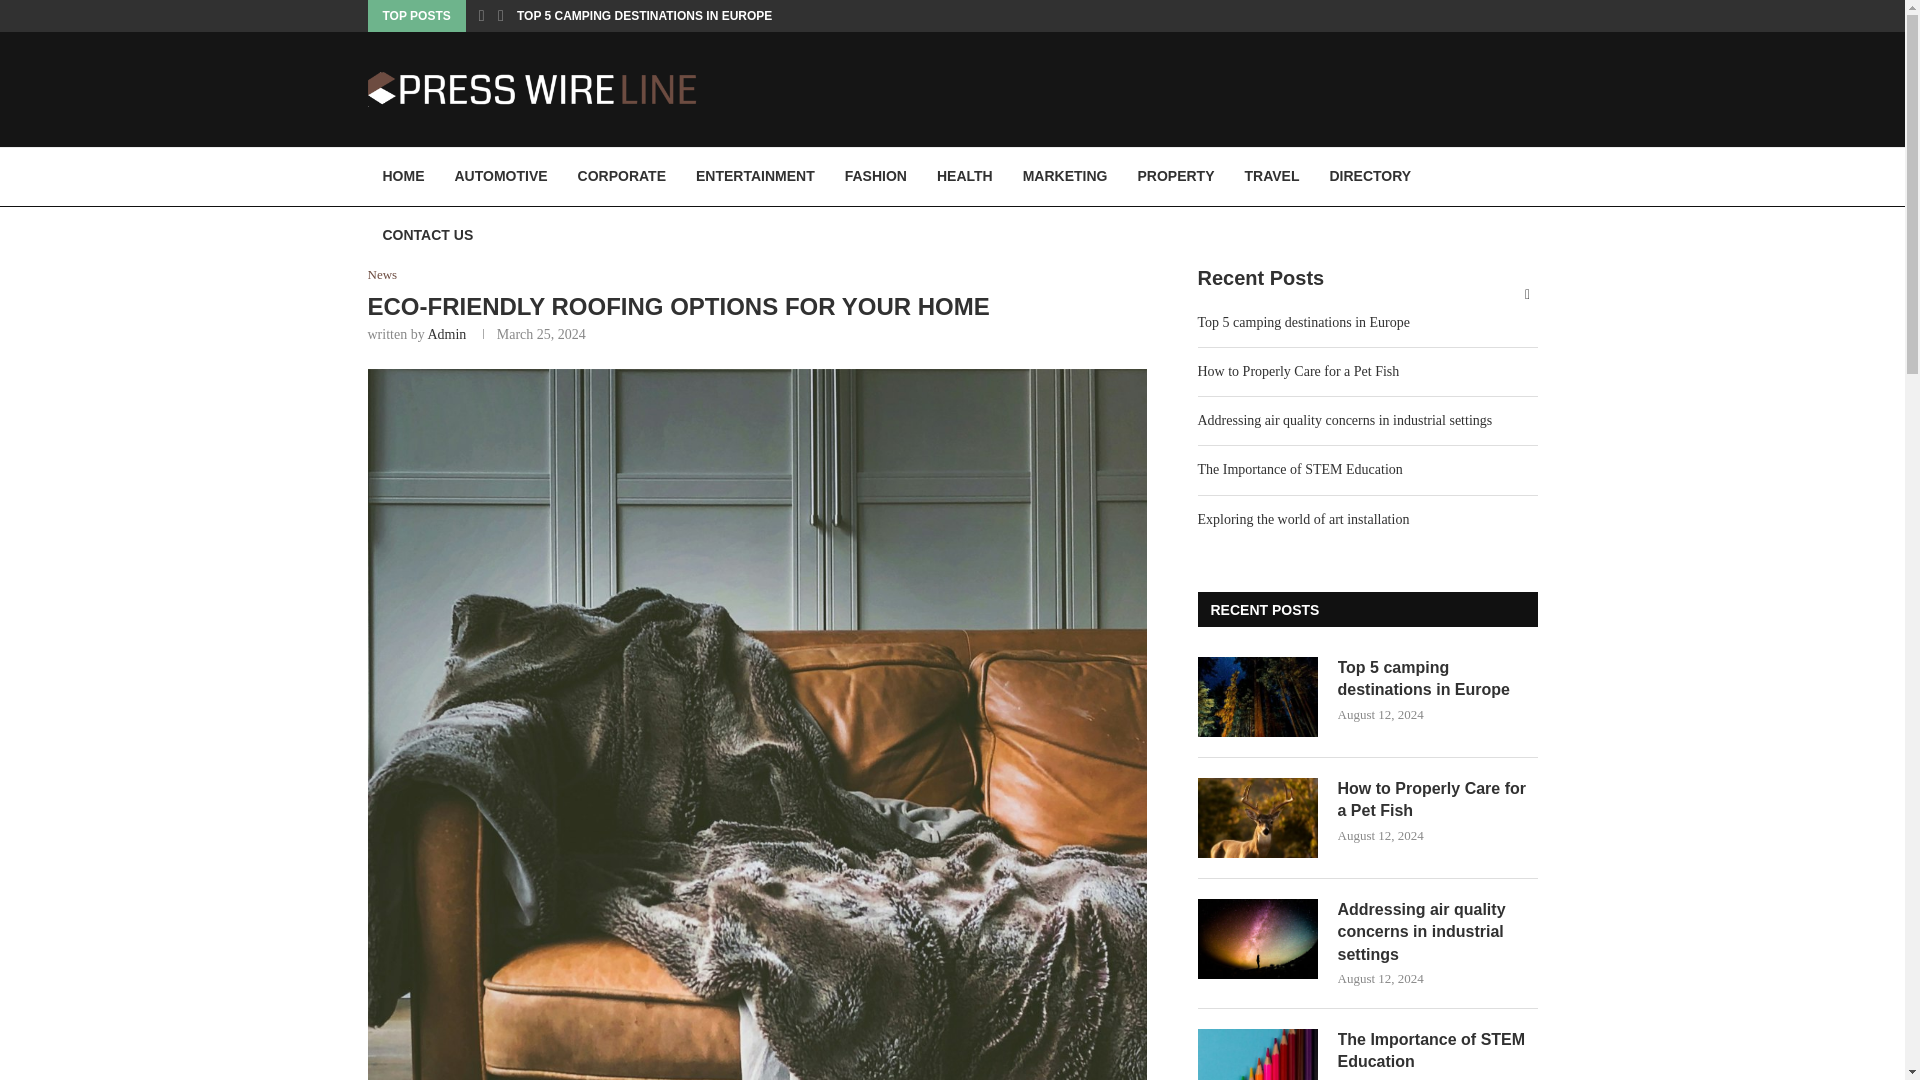 Image resolution: width=1920 pixels, height=1080 pixels. Describe the element at coordinates (1174, 176) in the screenshot. I see `PROPERTY` at that location.